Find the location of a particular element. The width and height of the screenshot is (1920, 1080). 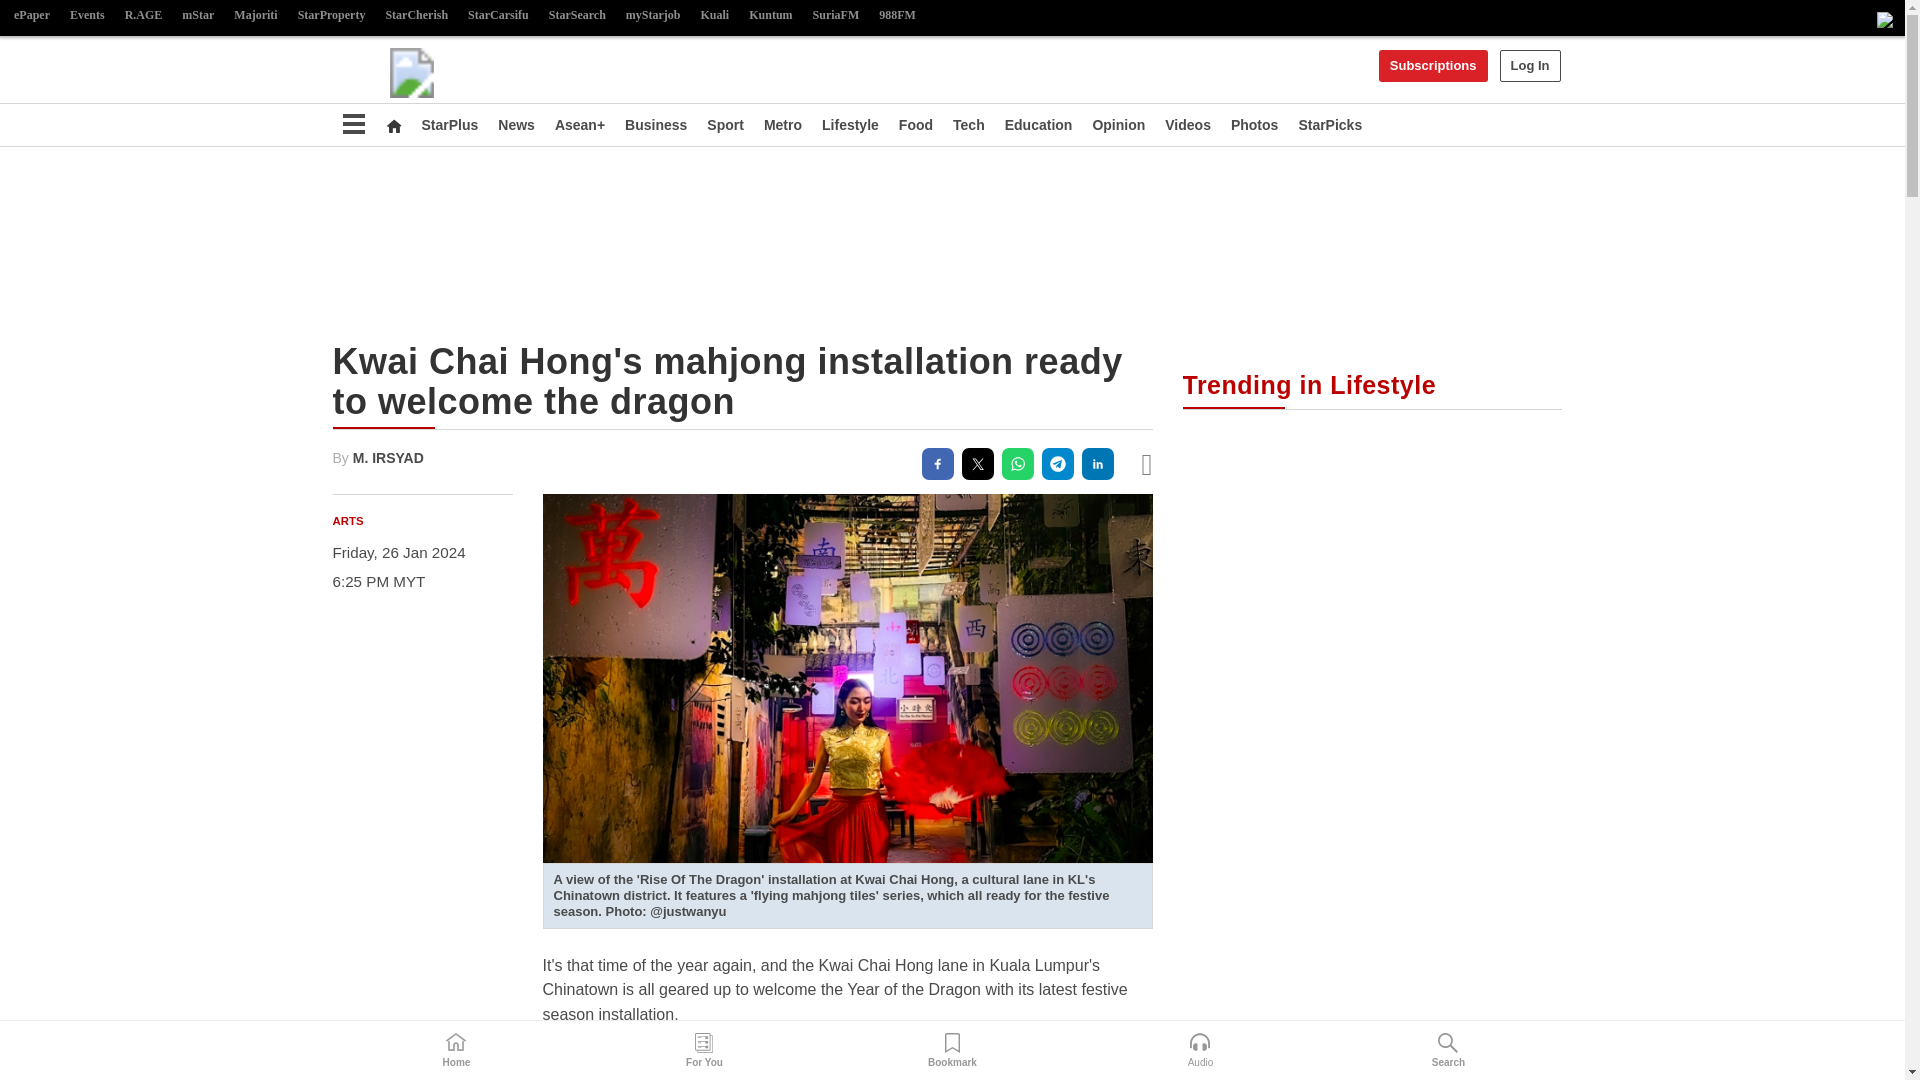

Kuntum is located at coordinates (770, 16).